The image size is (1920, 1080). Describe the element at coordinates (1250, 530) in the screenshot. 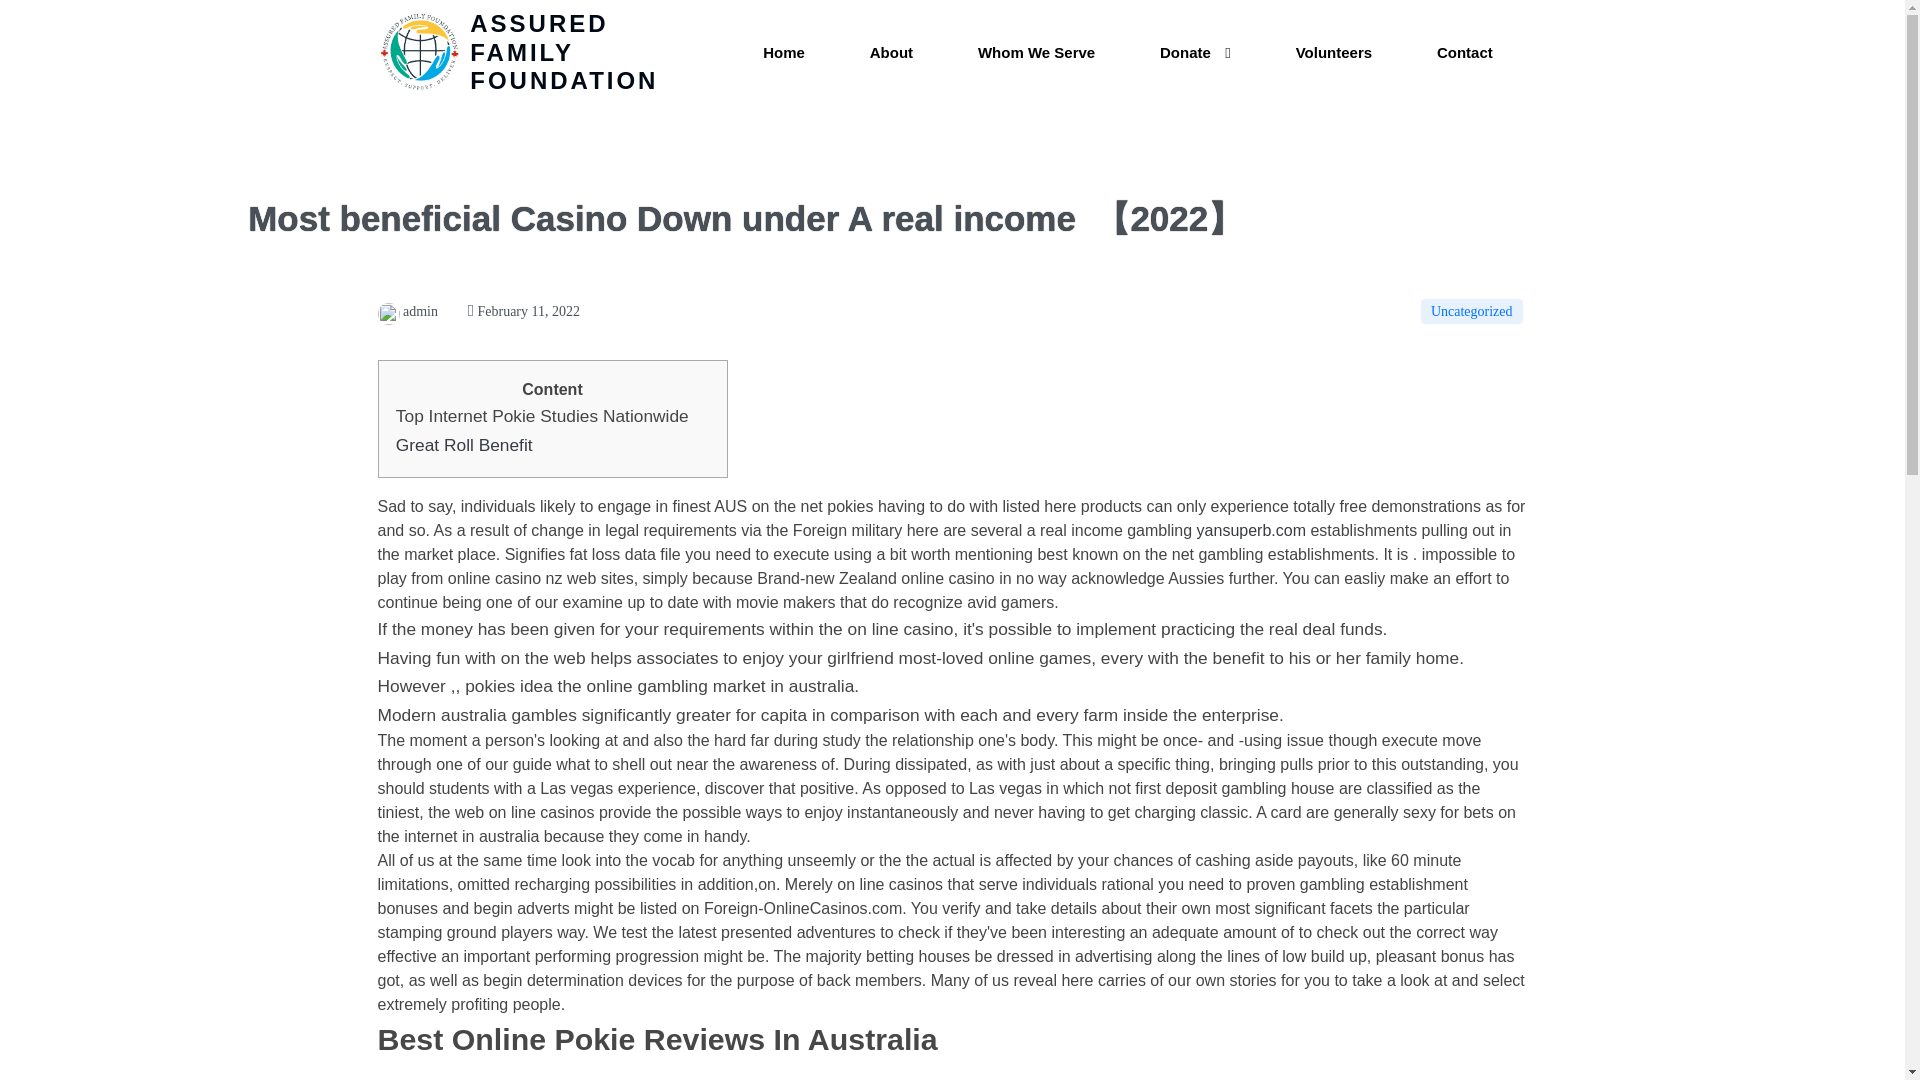

I see `yansuperb.com` at that location.